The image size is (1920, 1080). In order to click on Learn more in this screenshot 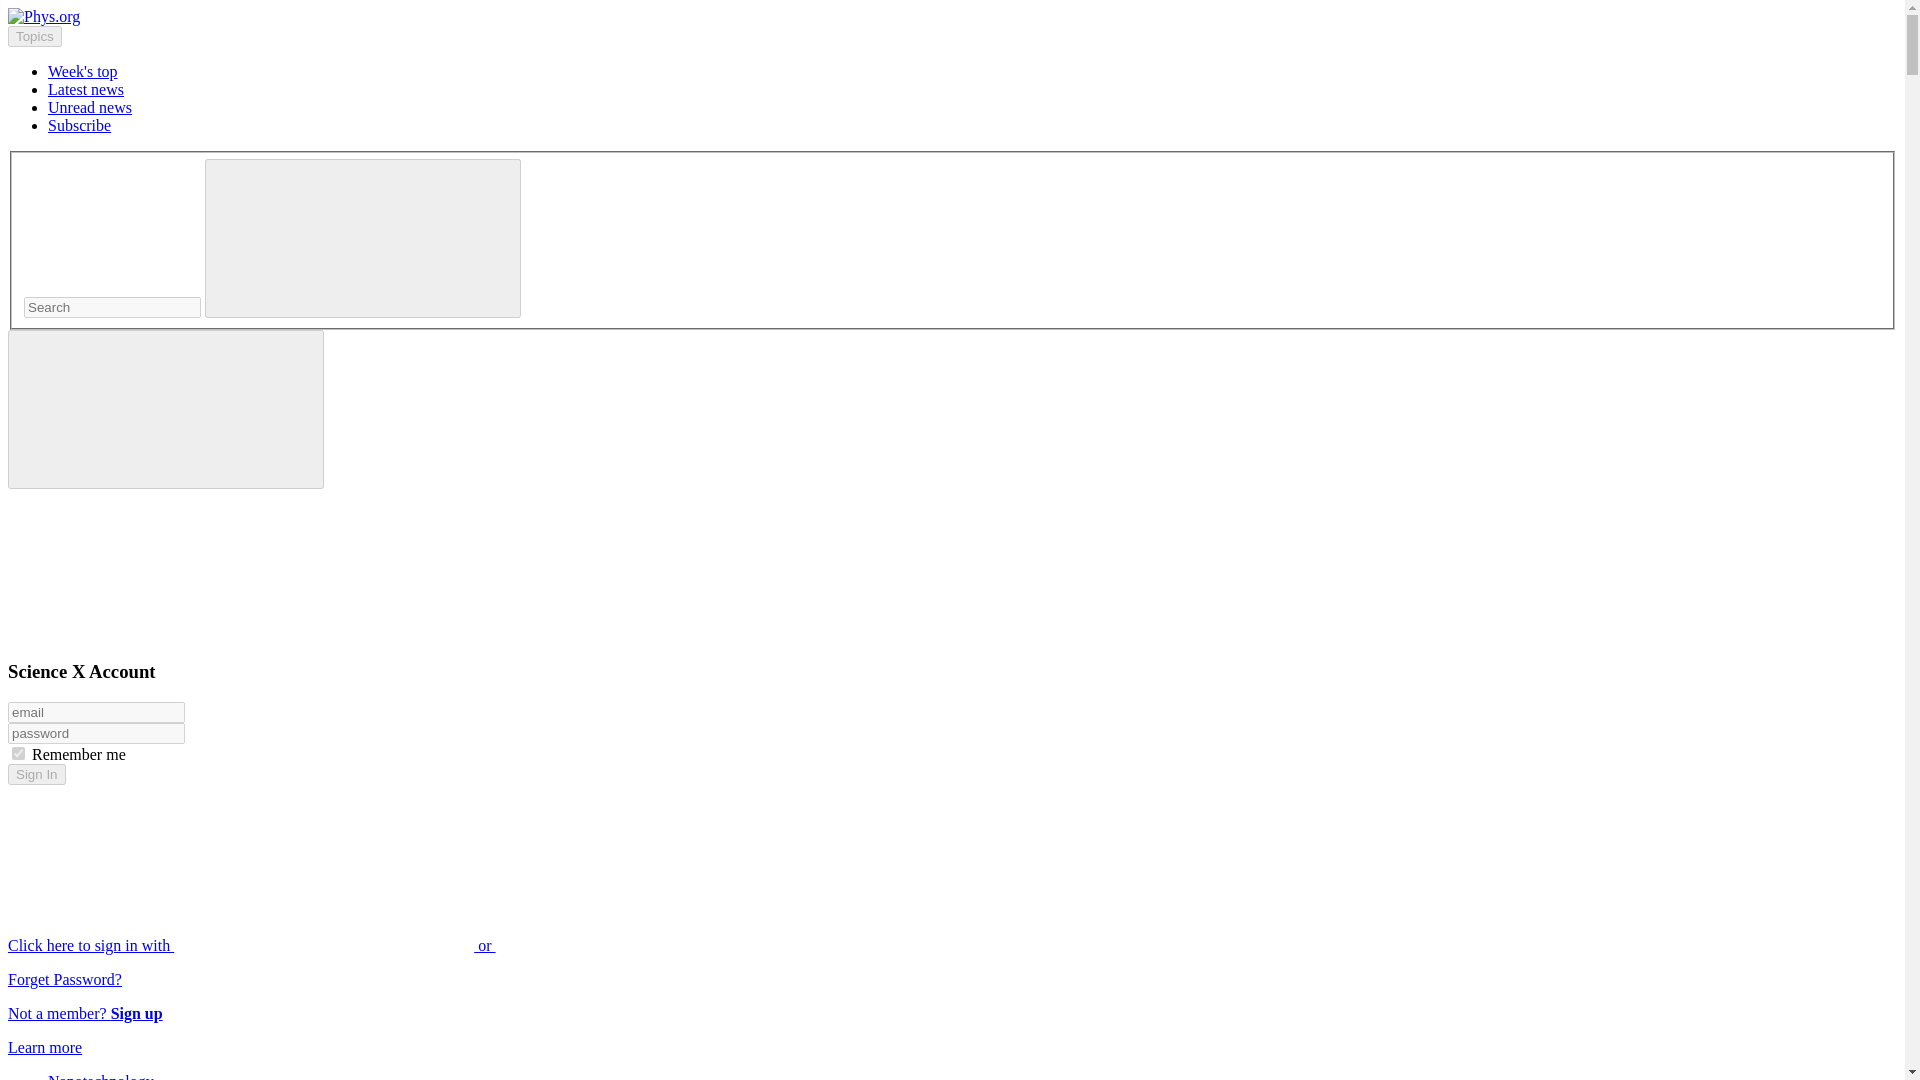, I will do `click(44, 1047)`.